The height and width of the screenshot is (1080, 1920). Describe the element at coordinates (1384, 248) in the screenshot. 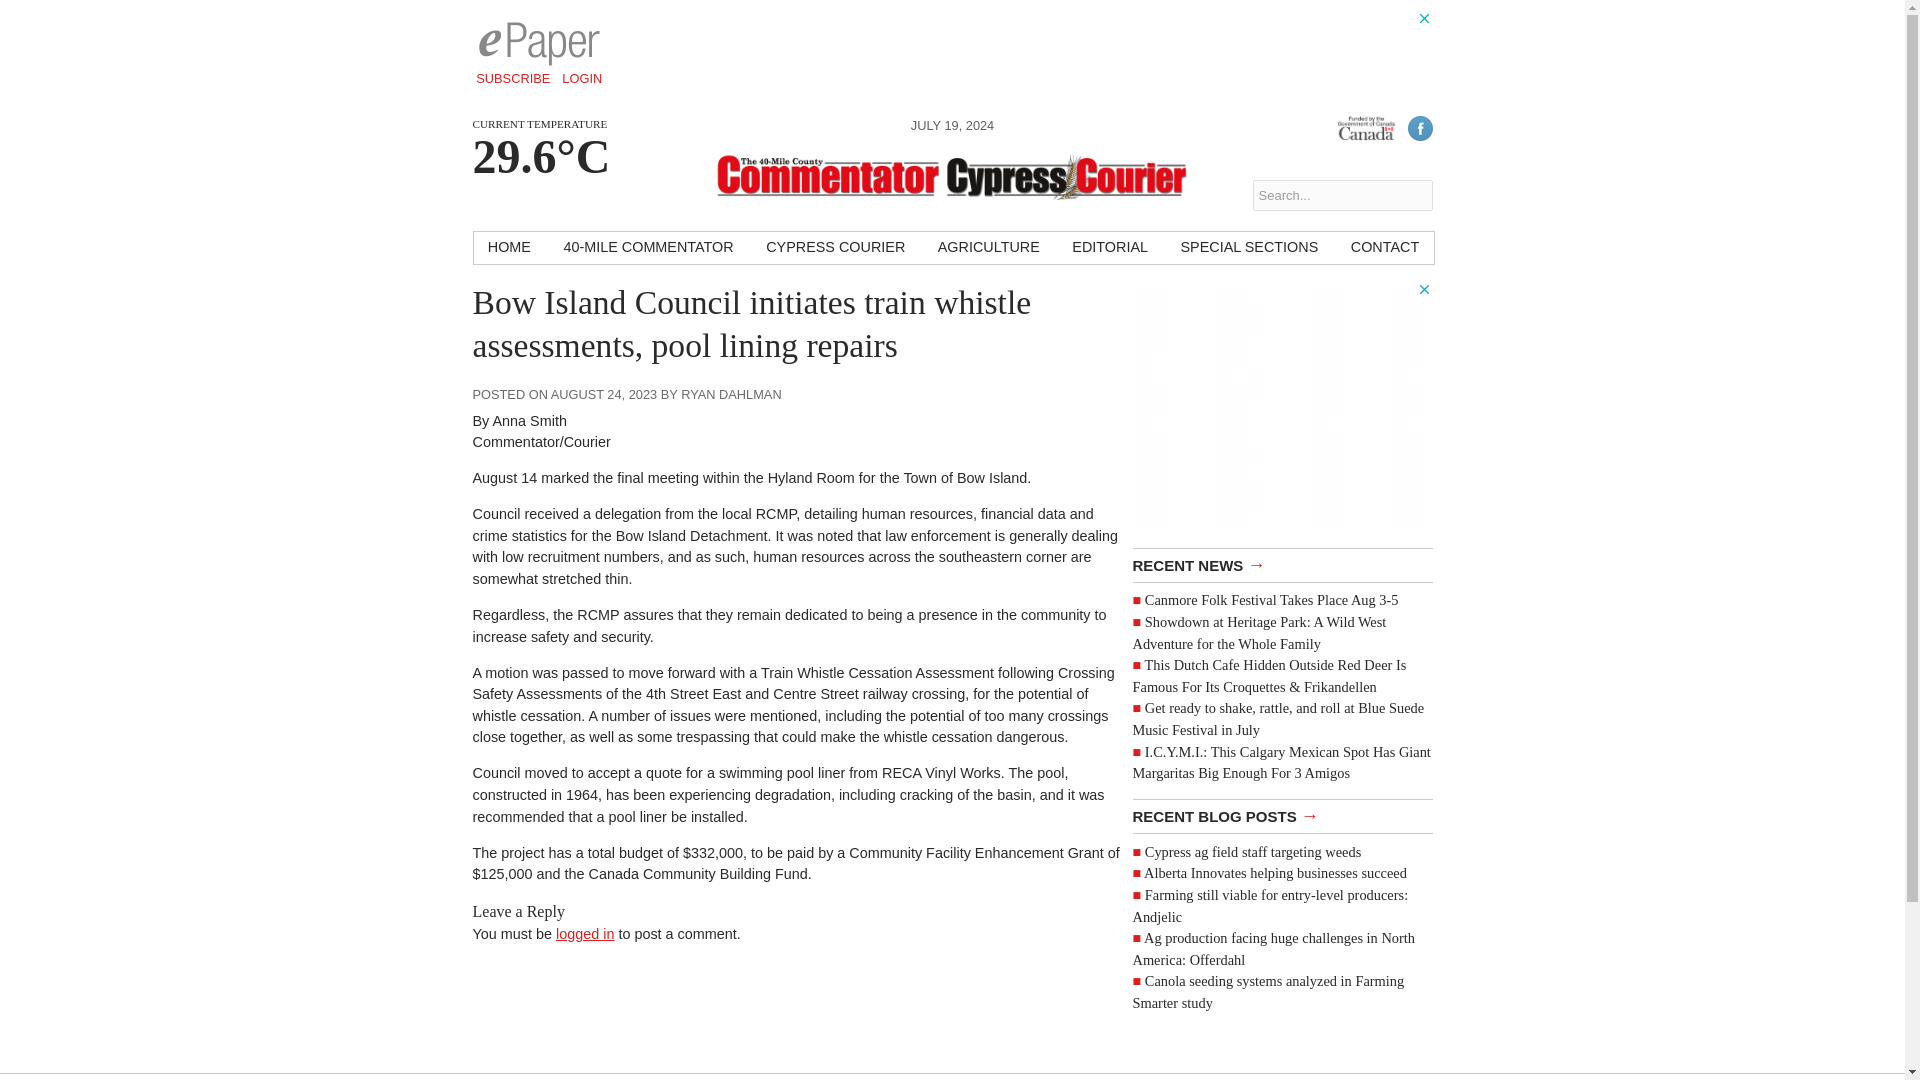

I see `CONTACT` at that location.